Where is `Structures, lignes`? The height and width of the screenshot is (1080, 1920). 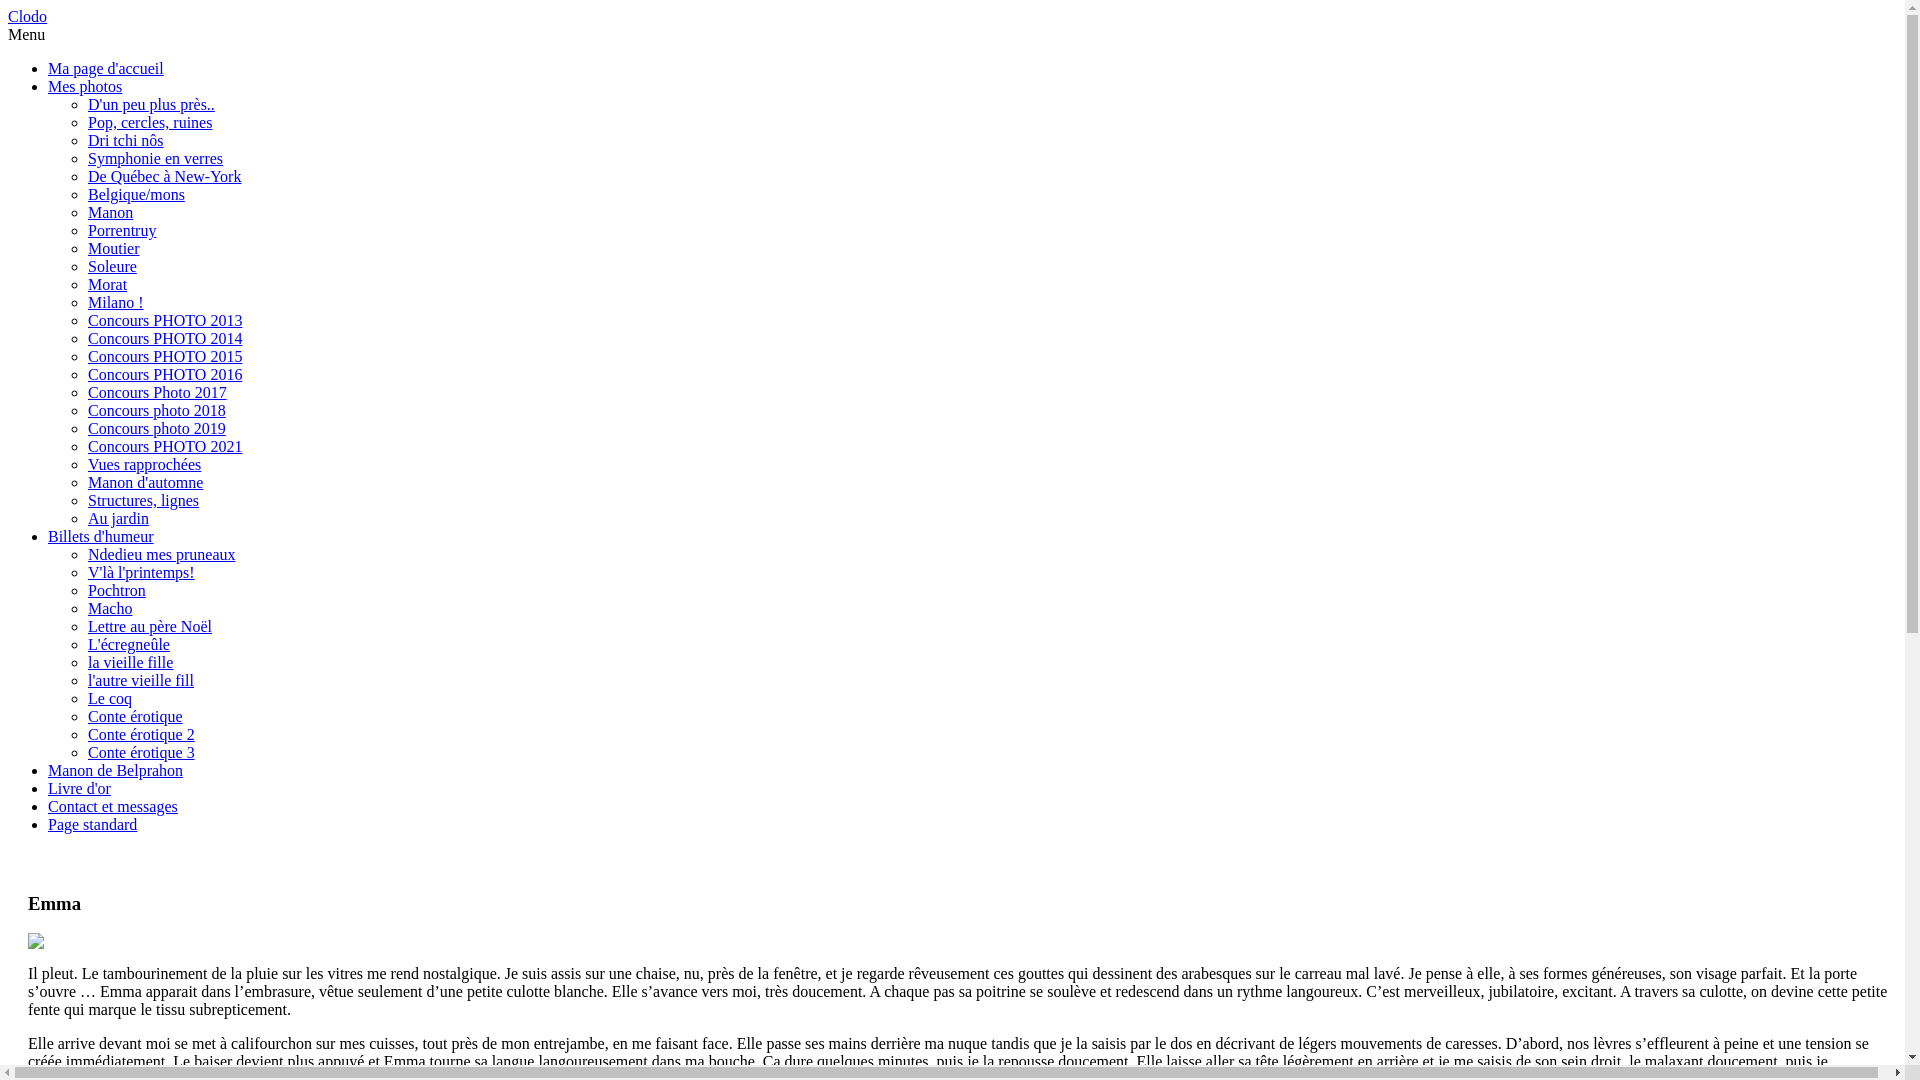 Structures, lignes is located at coordinates (144, 500).